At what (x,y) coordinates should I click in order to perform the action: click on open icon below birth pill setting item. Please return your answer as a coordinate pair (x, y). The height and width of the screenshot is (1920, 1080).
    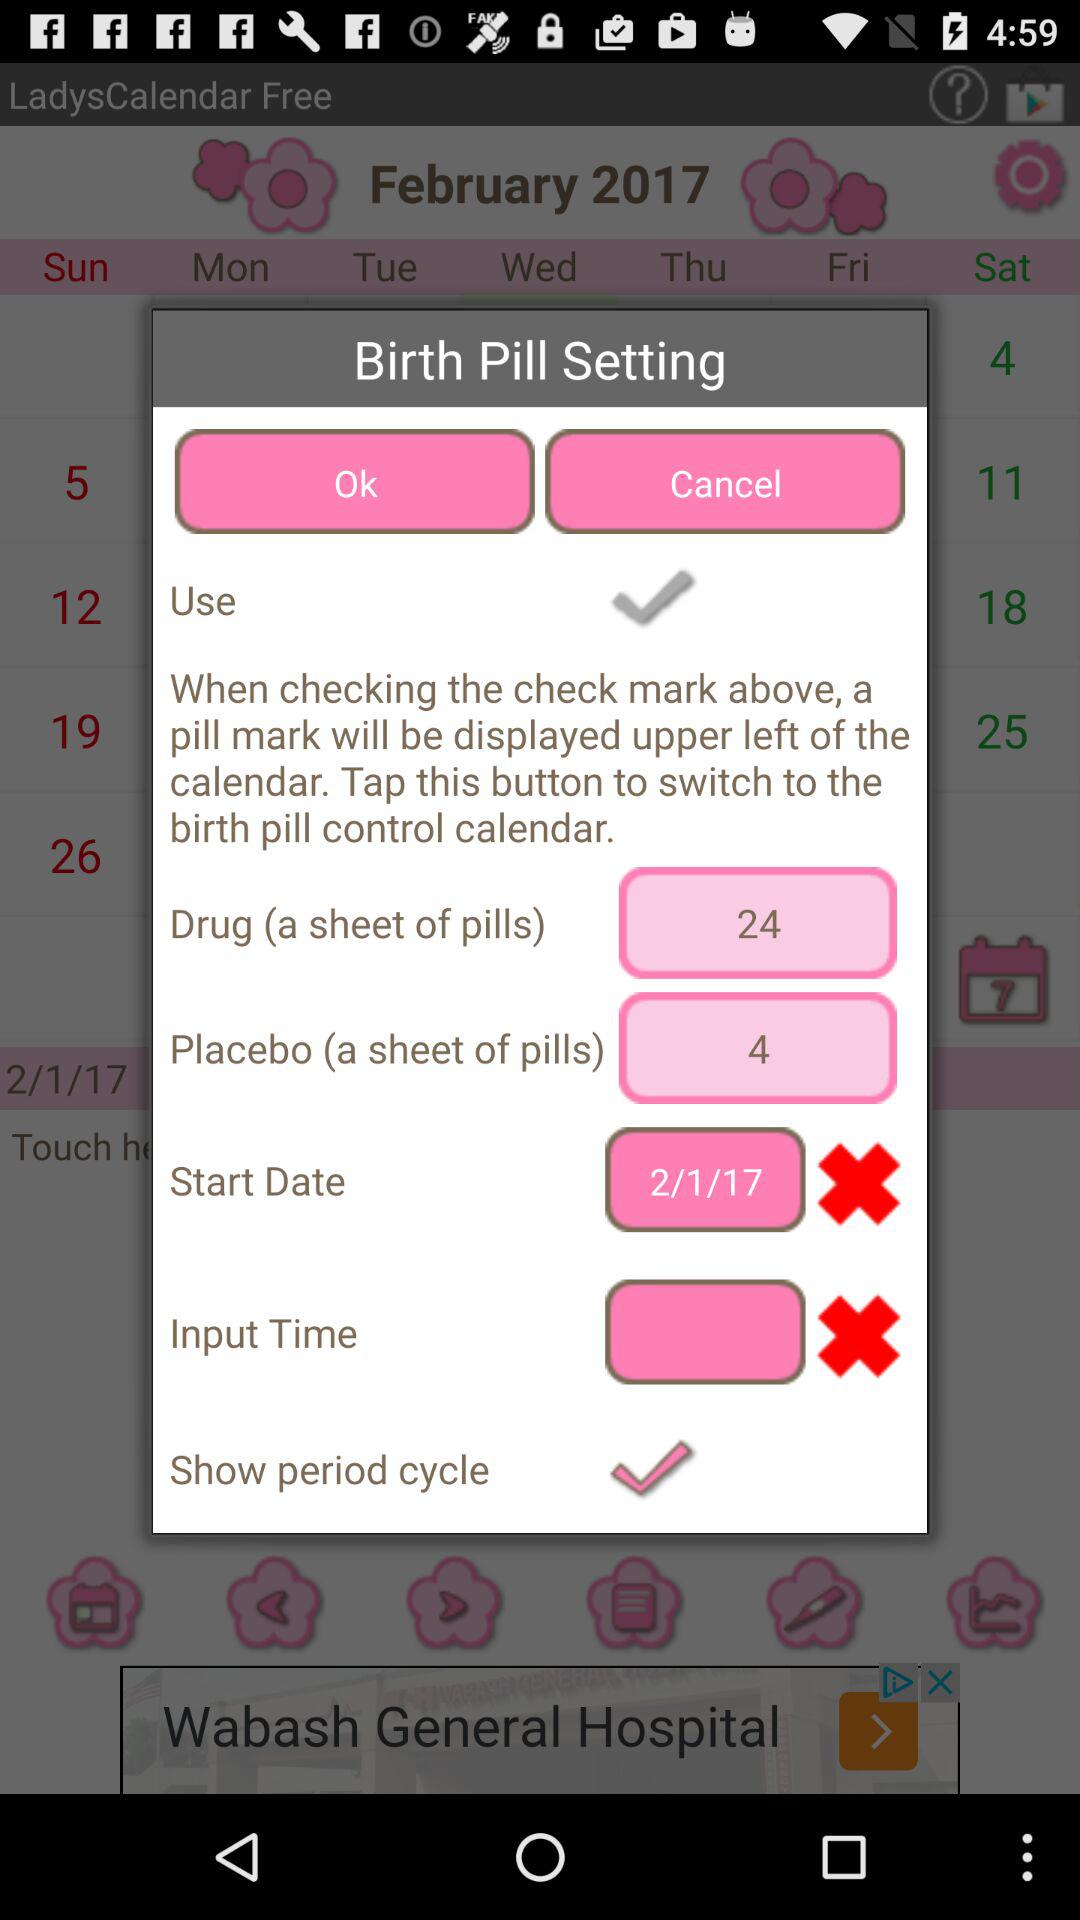
    Looking at the image, I should click on (354, 481).